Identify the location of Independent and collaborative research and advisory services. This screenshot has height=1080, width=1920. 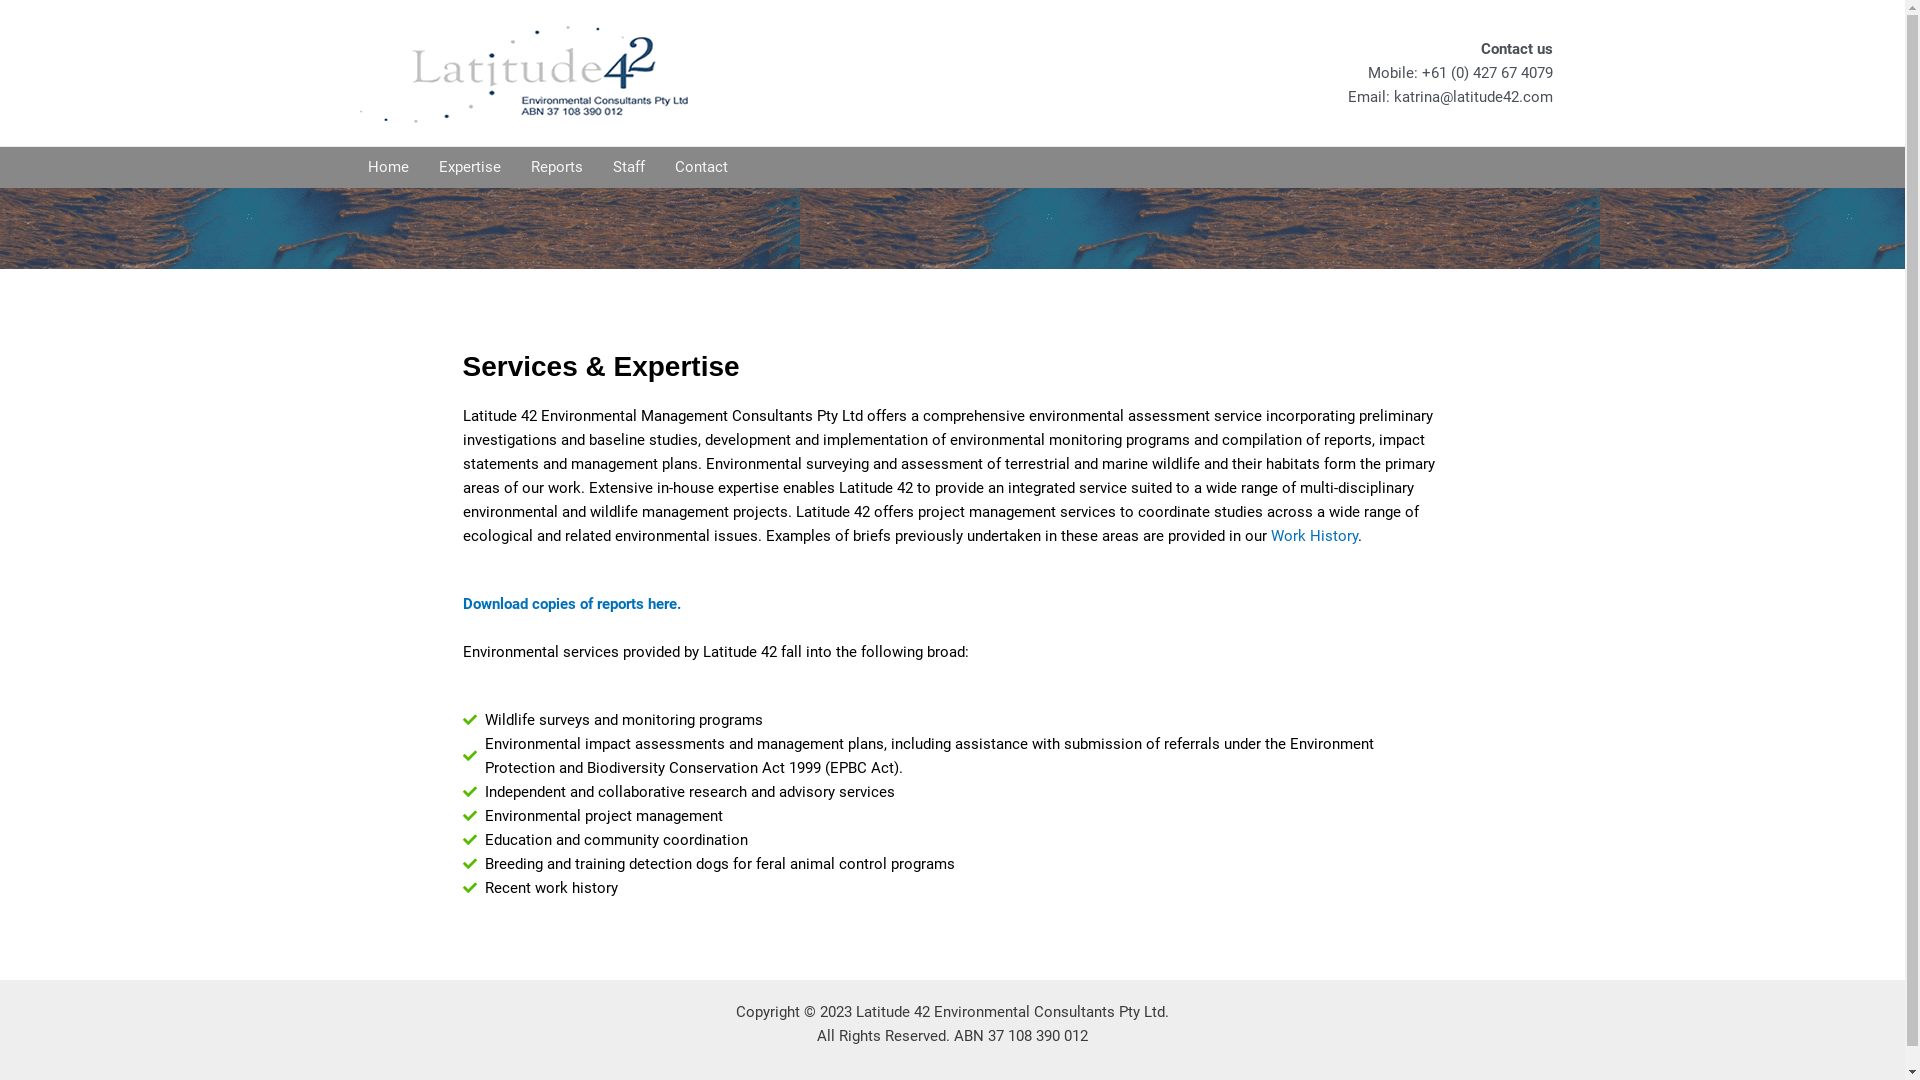
(952, 792).